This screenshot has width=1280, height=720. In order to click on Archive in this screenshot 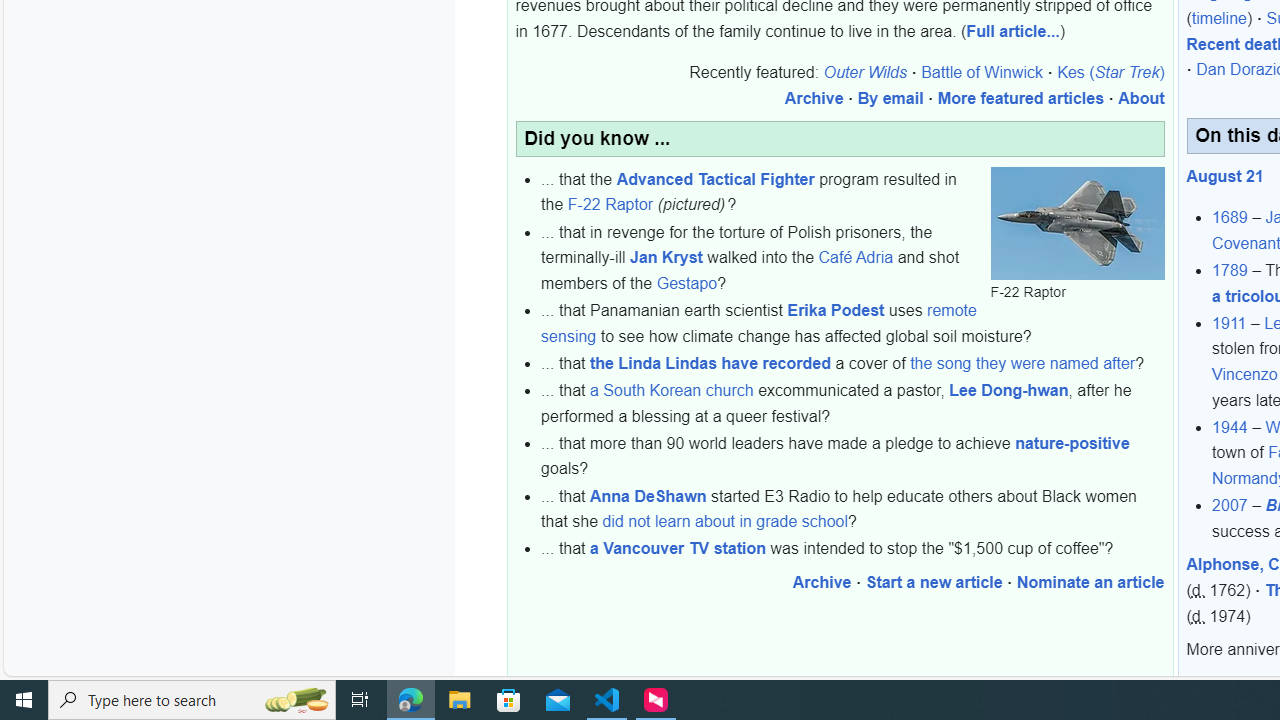, I will do `click(822, 582)`.